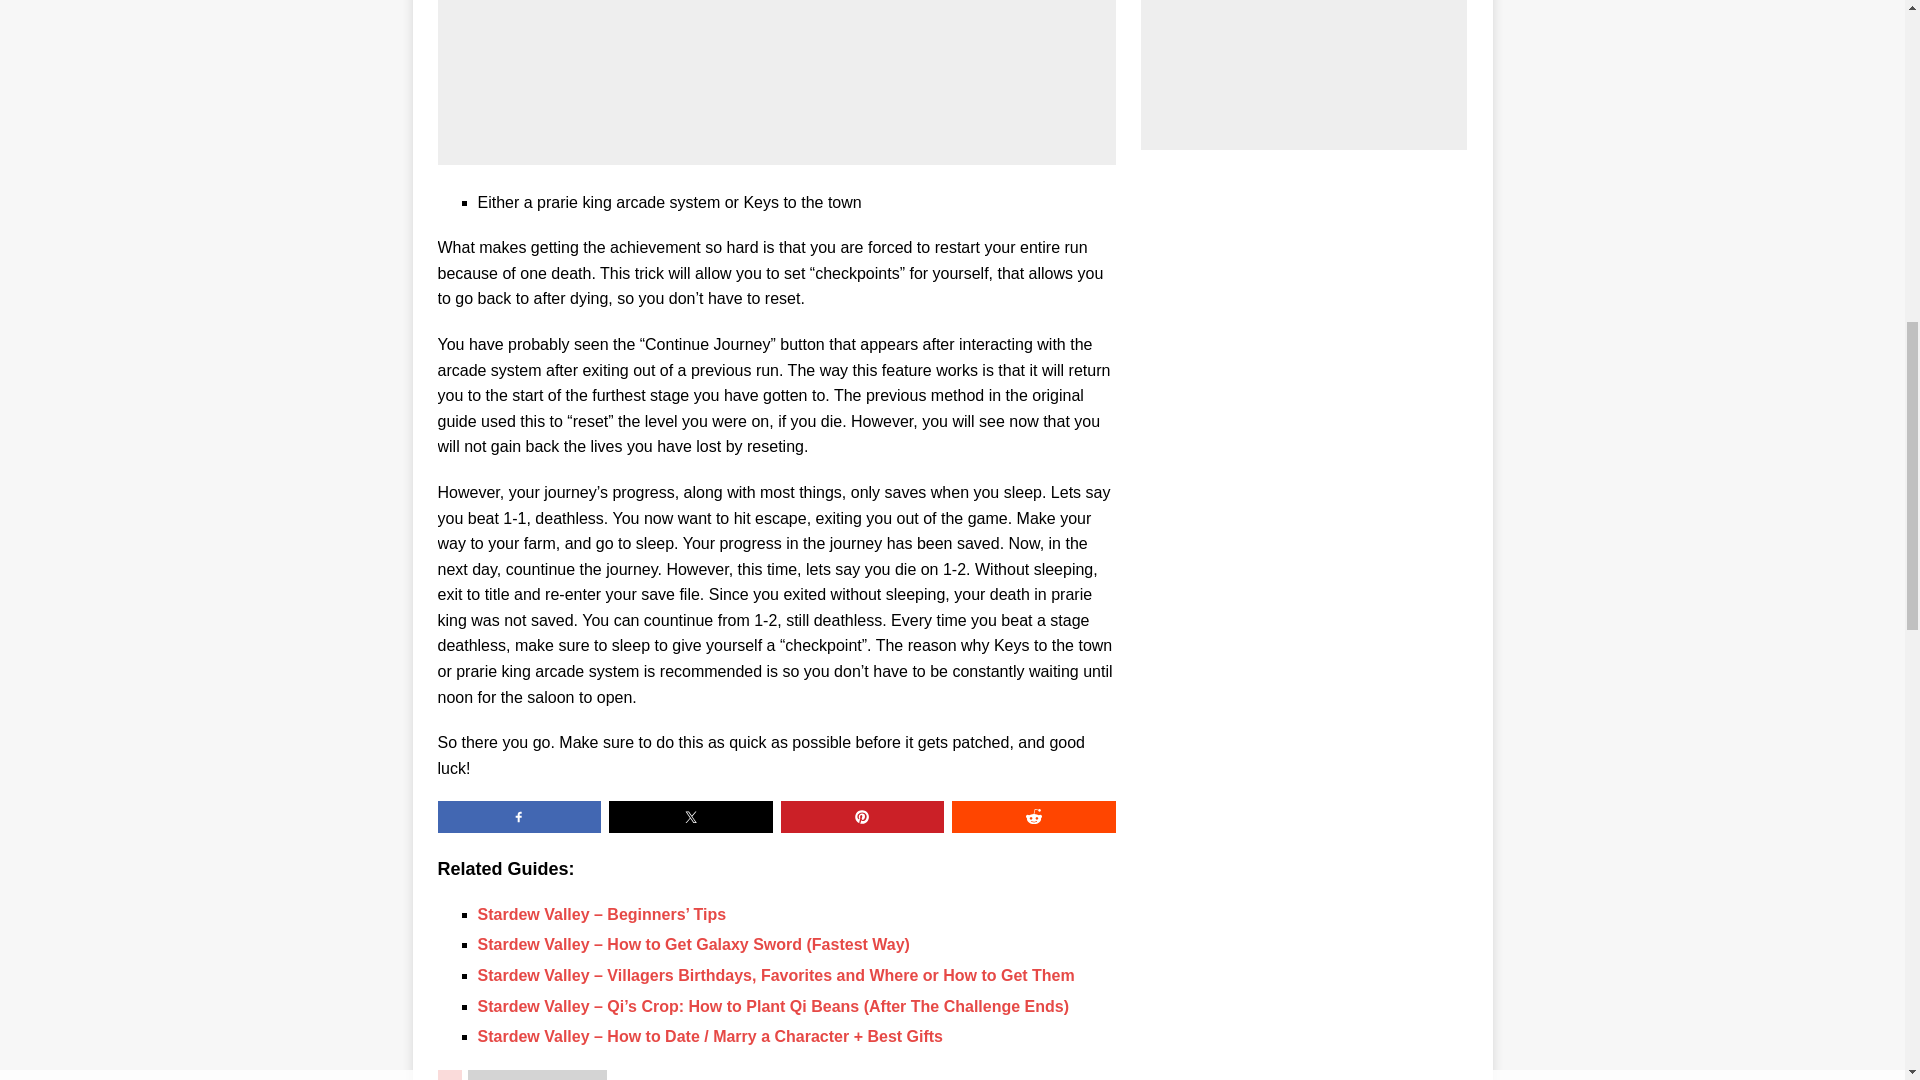 The height and width of the screenshot is (1080, 1920). What do you see at coordinates (538, 1075) in the screenshot?
I see `STARDEW VALLEY` at bounding box center [538, 1075].